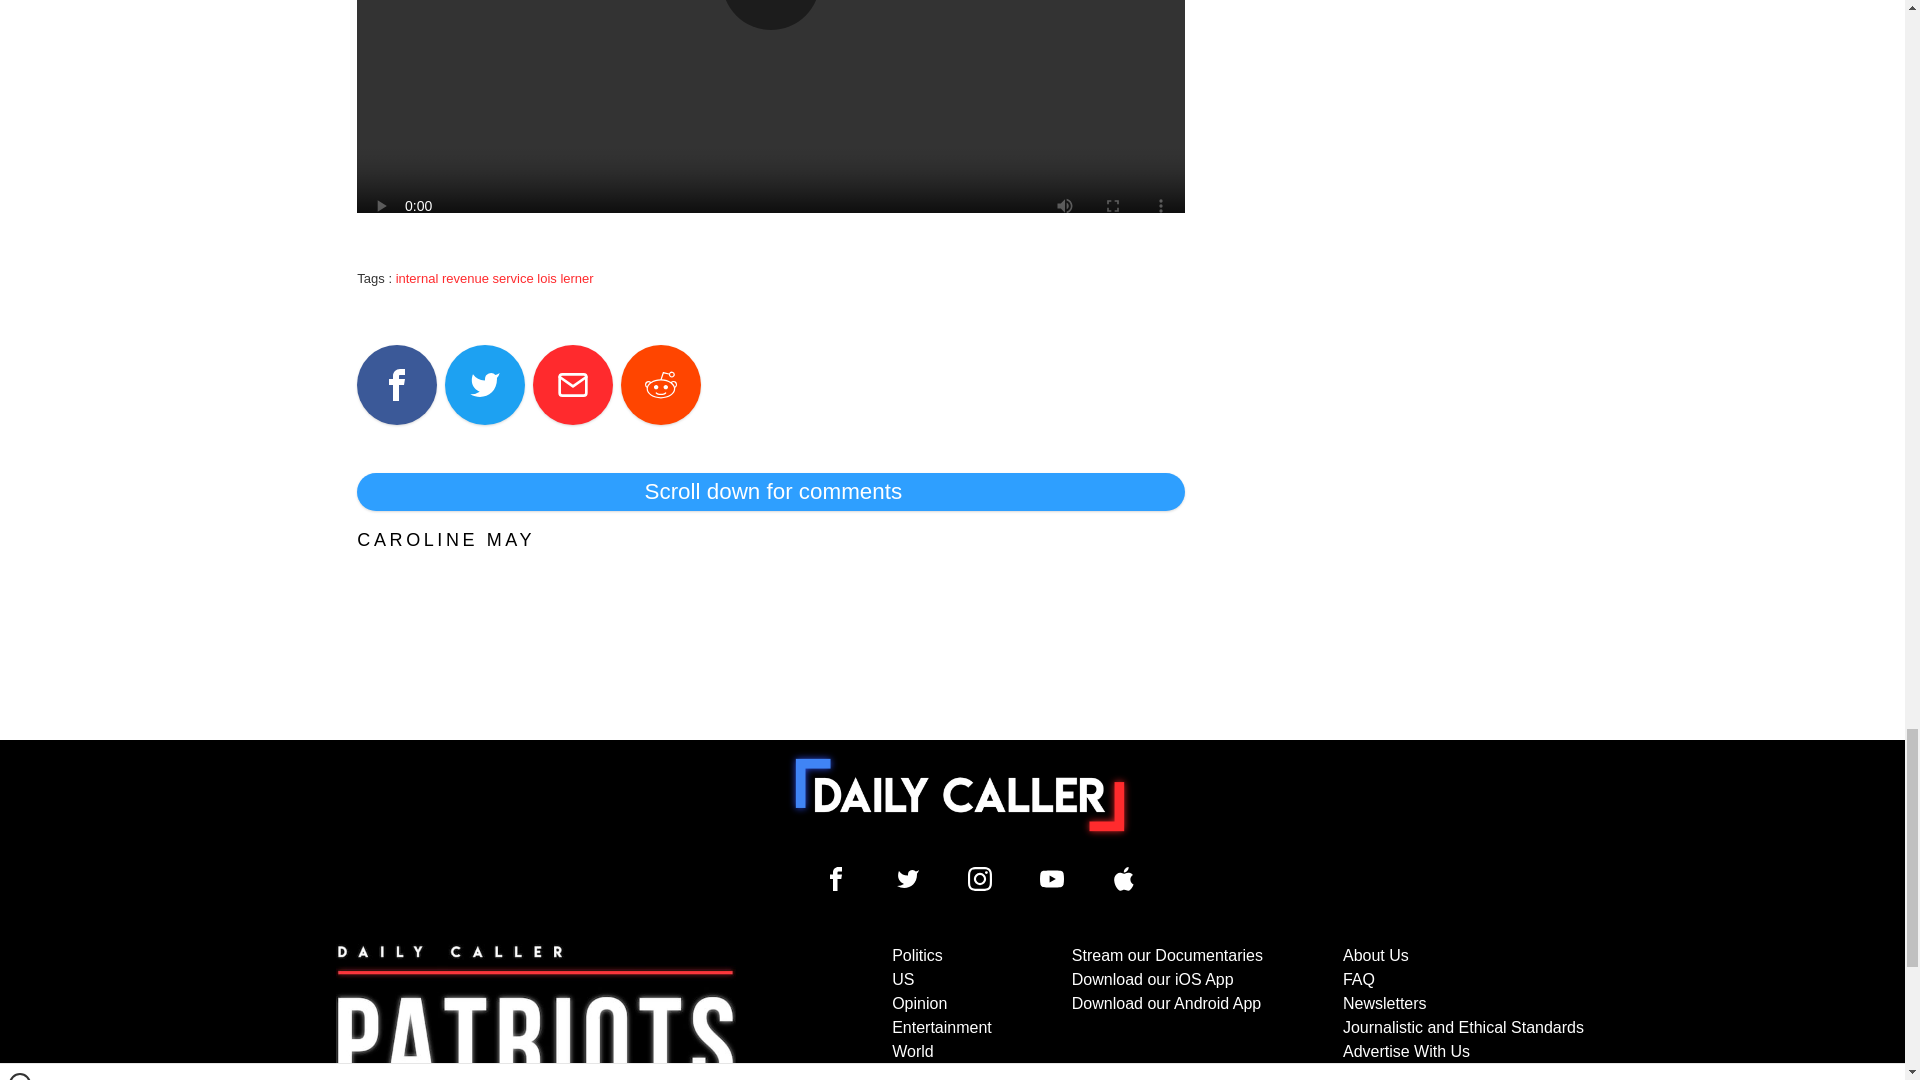 The height and width of the screenshot is (1080, 1920). I want to click on Scroll down for comments, so click(770, 492).